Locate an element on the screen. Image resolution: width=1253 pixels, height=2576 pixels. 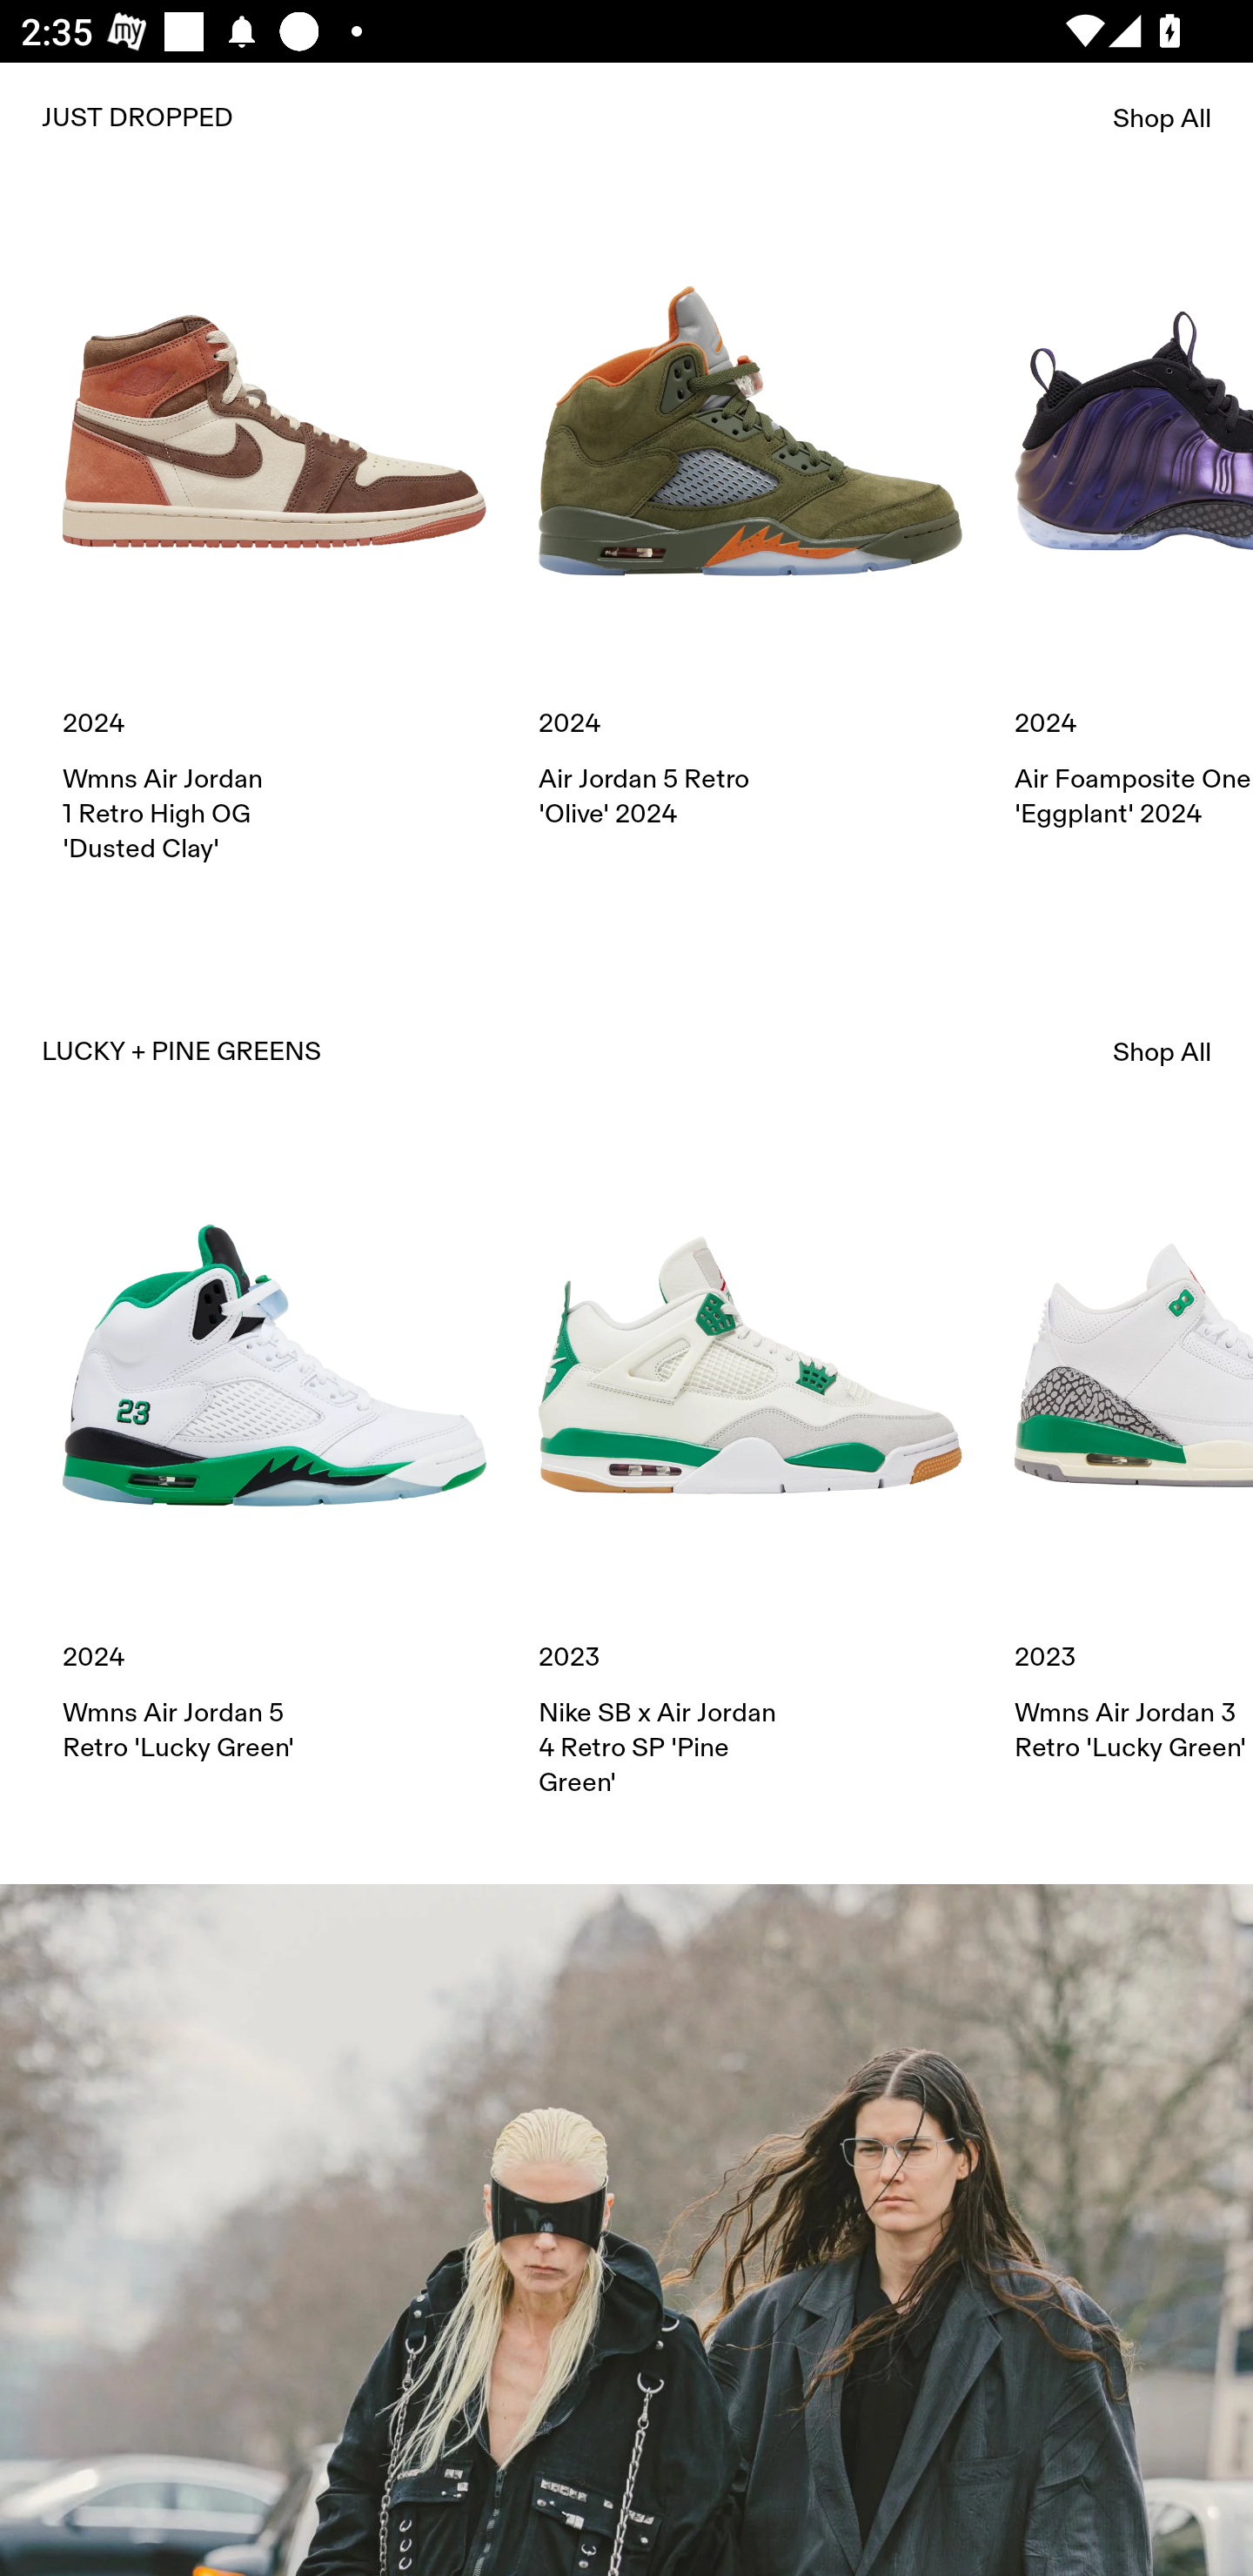
2024 Wmns Air Jordan 5 Retro 'Lucky Green' is located at coordinates (274, 1459).